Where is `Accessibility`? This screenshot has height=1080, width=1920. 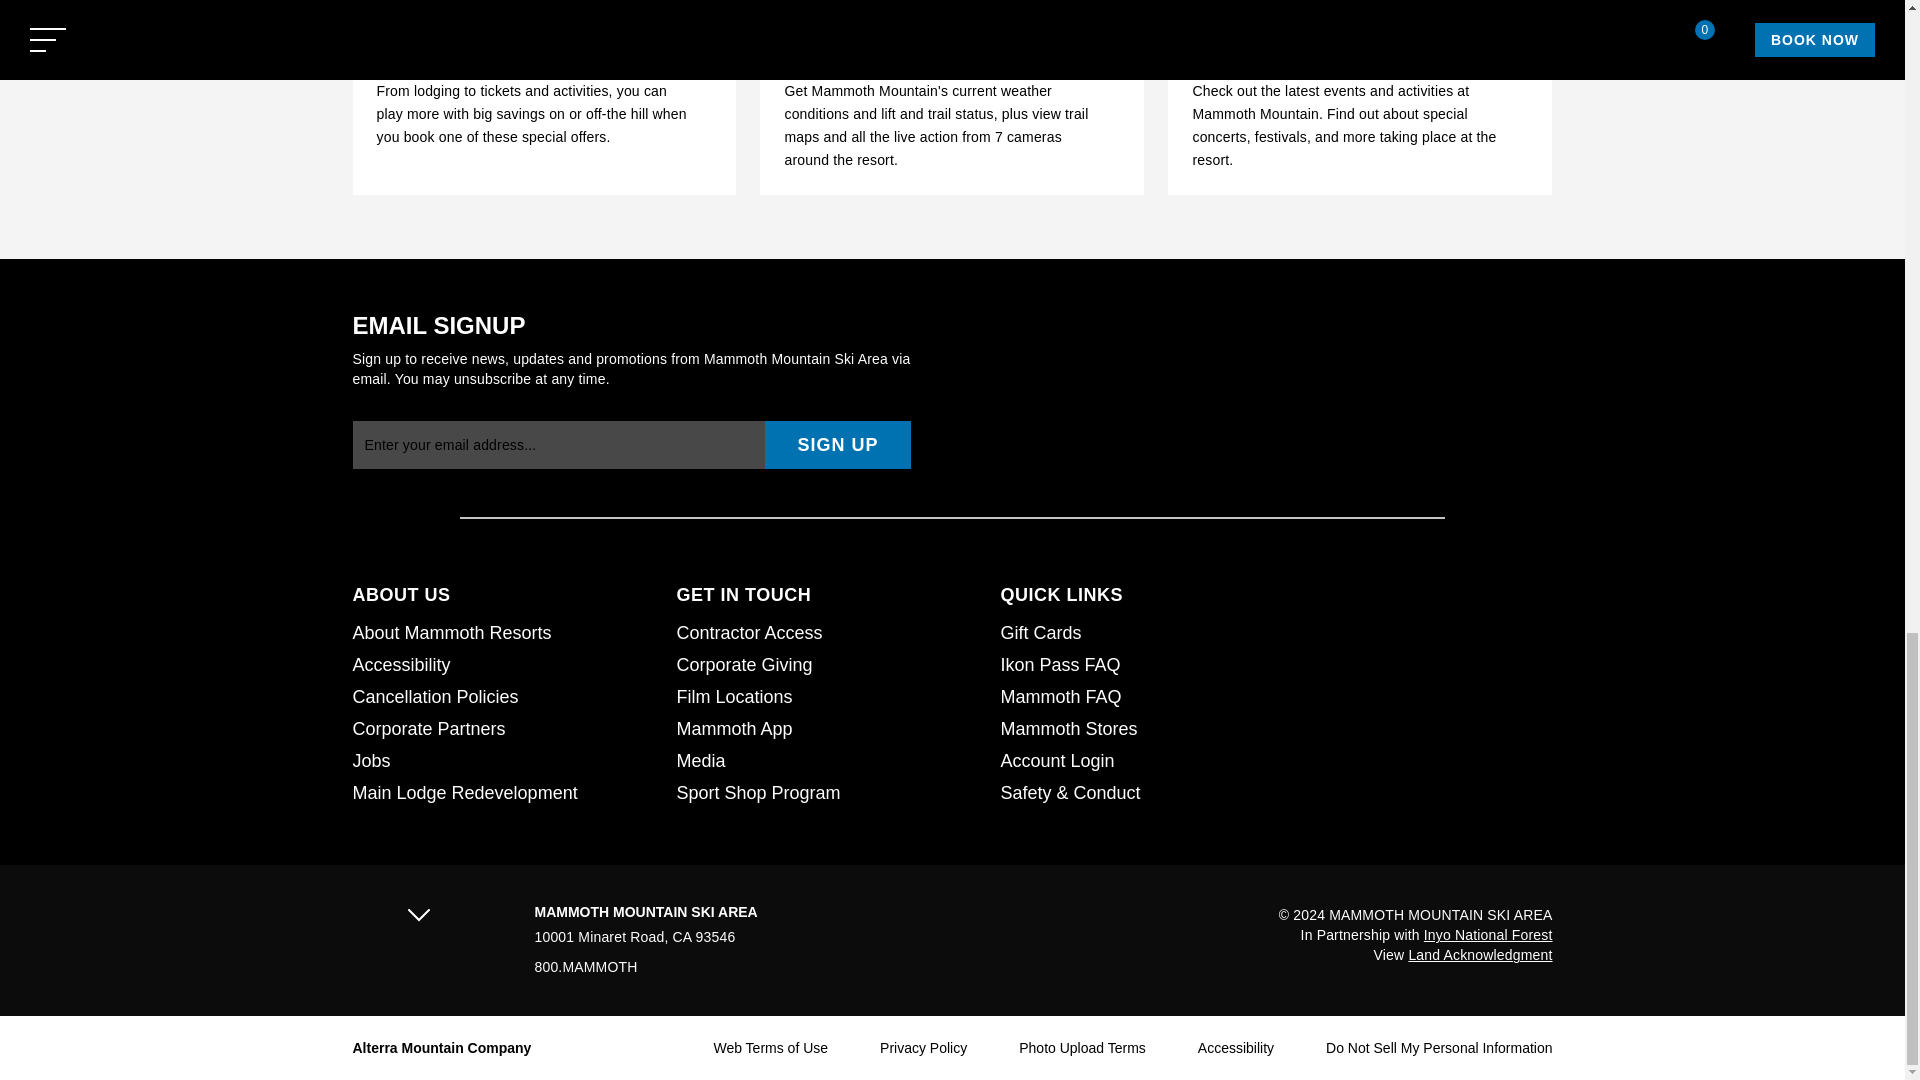
Accessibility is located at coordinates (502, 664).